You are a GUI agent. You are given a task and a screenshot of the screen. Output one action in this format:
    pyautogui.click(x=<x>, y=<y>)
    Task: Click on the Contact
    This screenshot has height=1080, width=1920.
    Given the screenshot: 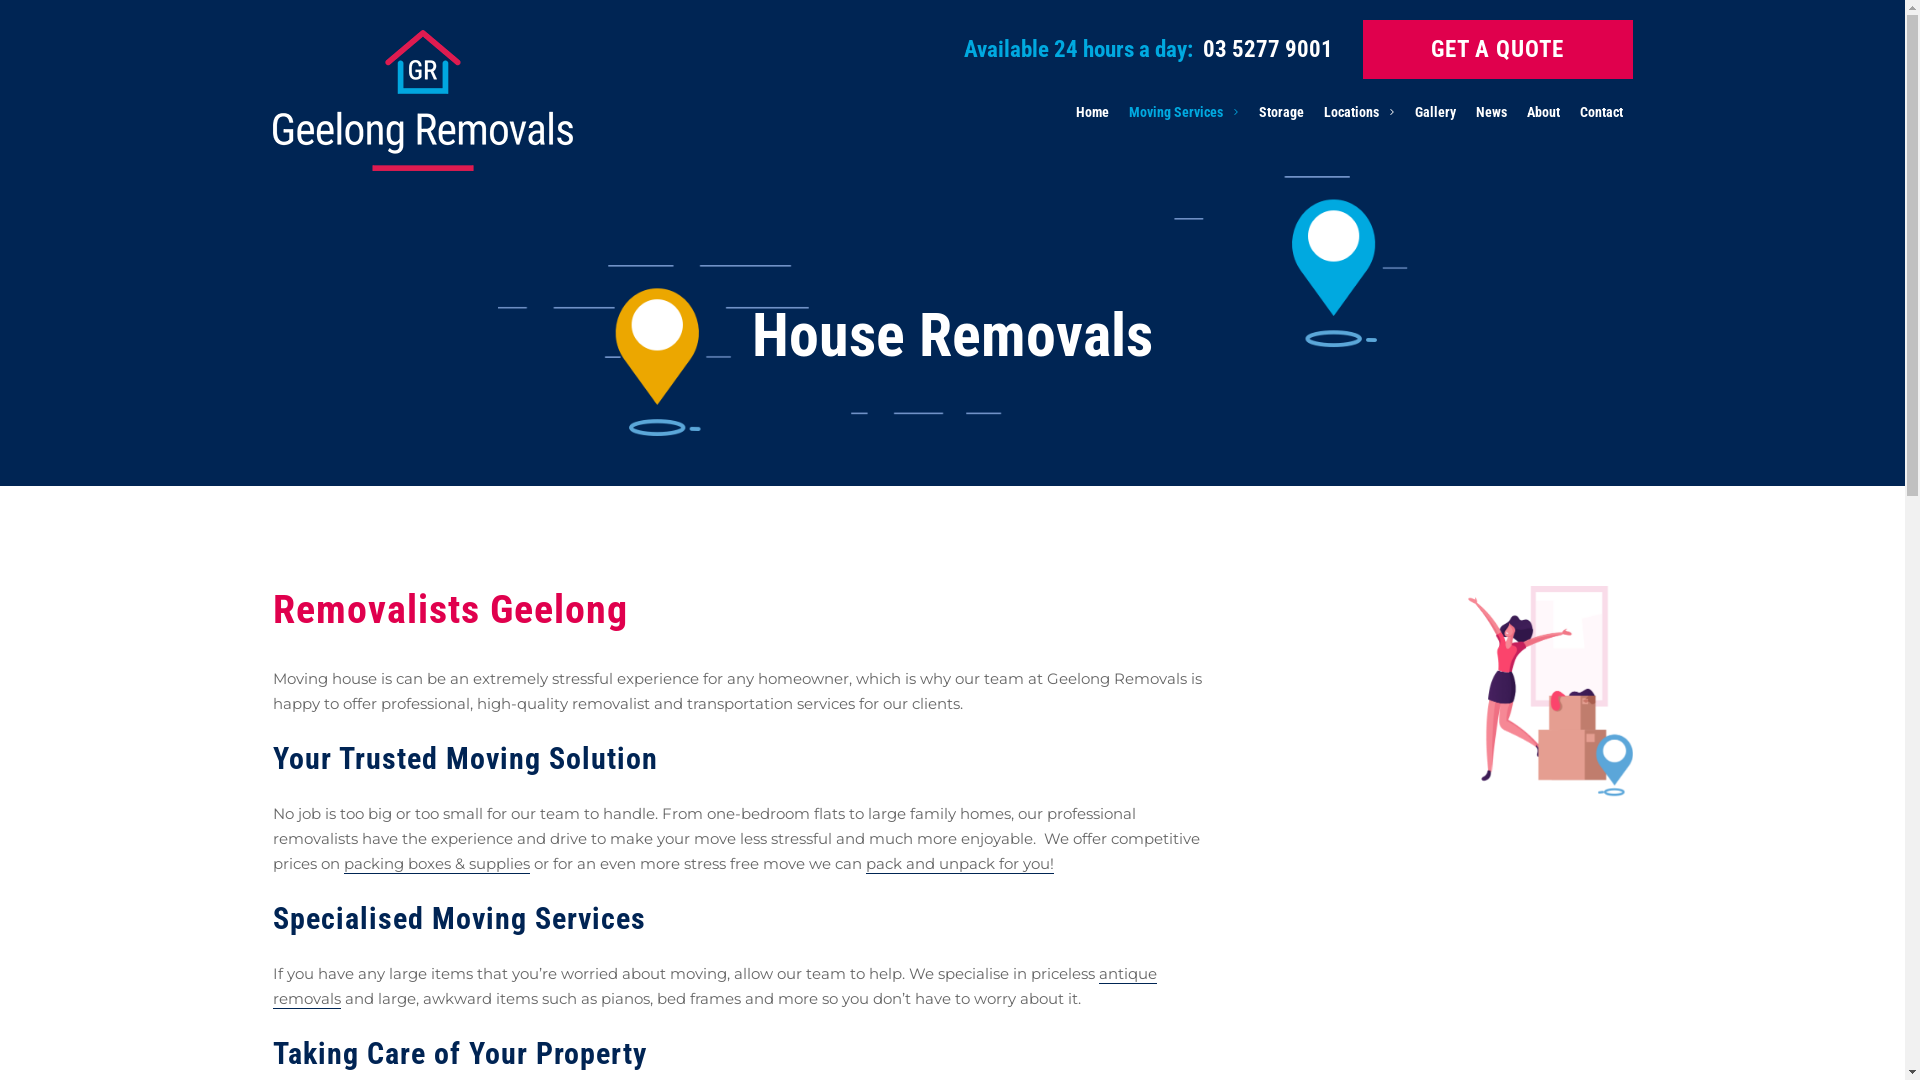 What is the action you would take?
    pyautogui.click(x=1602, y=112)
    